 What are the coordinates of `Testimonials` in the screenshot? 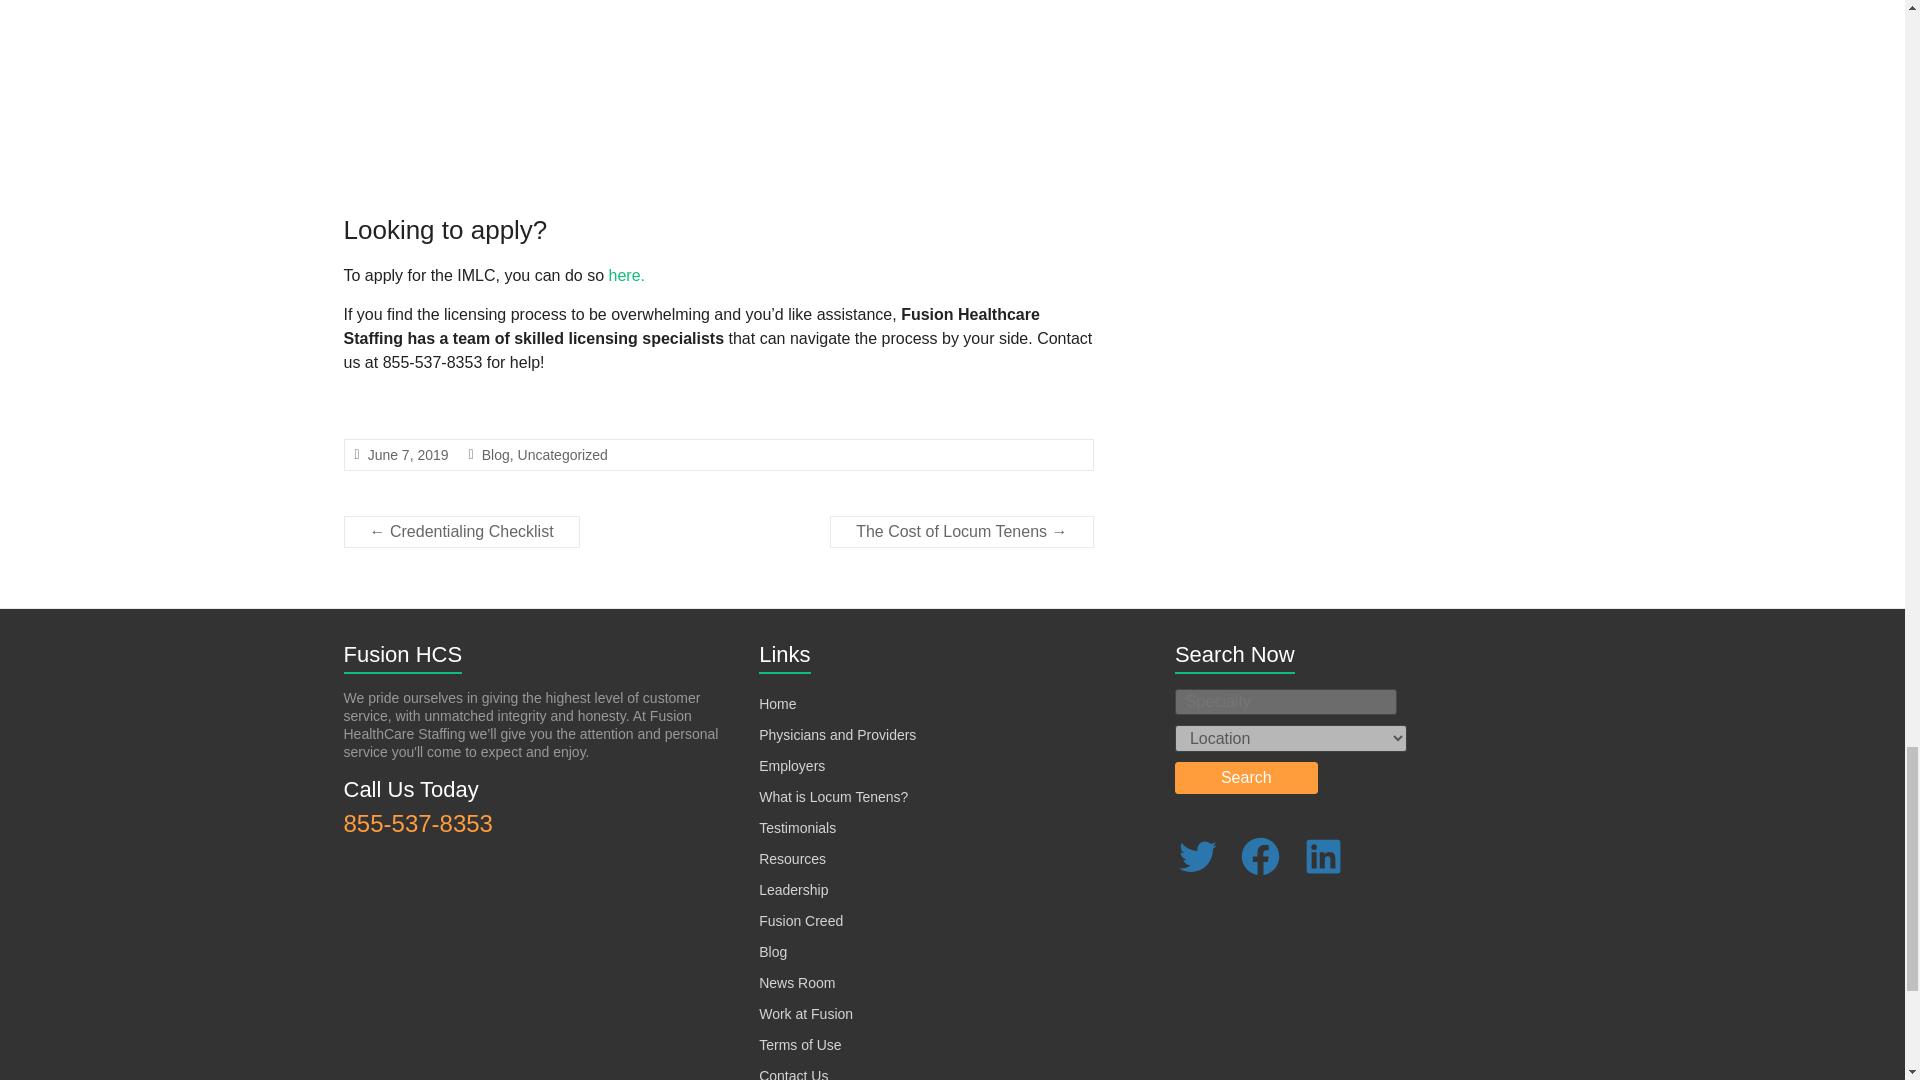 It's located at (796, 827).